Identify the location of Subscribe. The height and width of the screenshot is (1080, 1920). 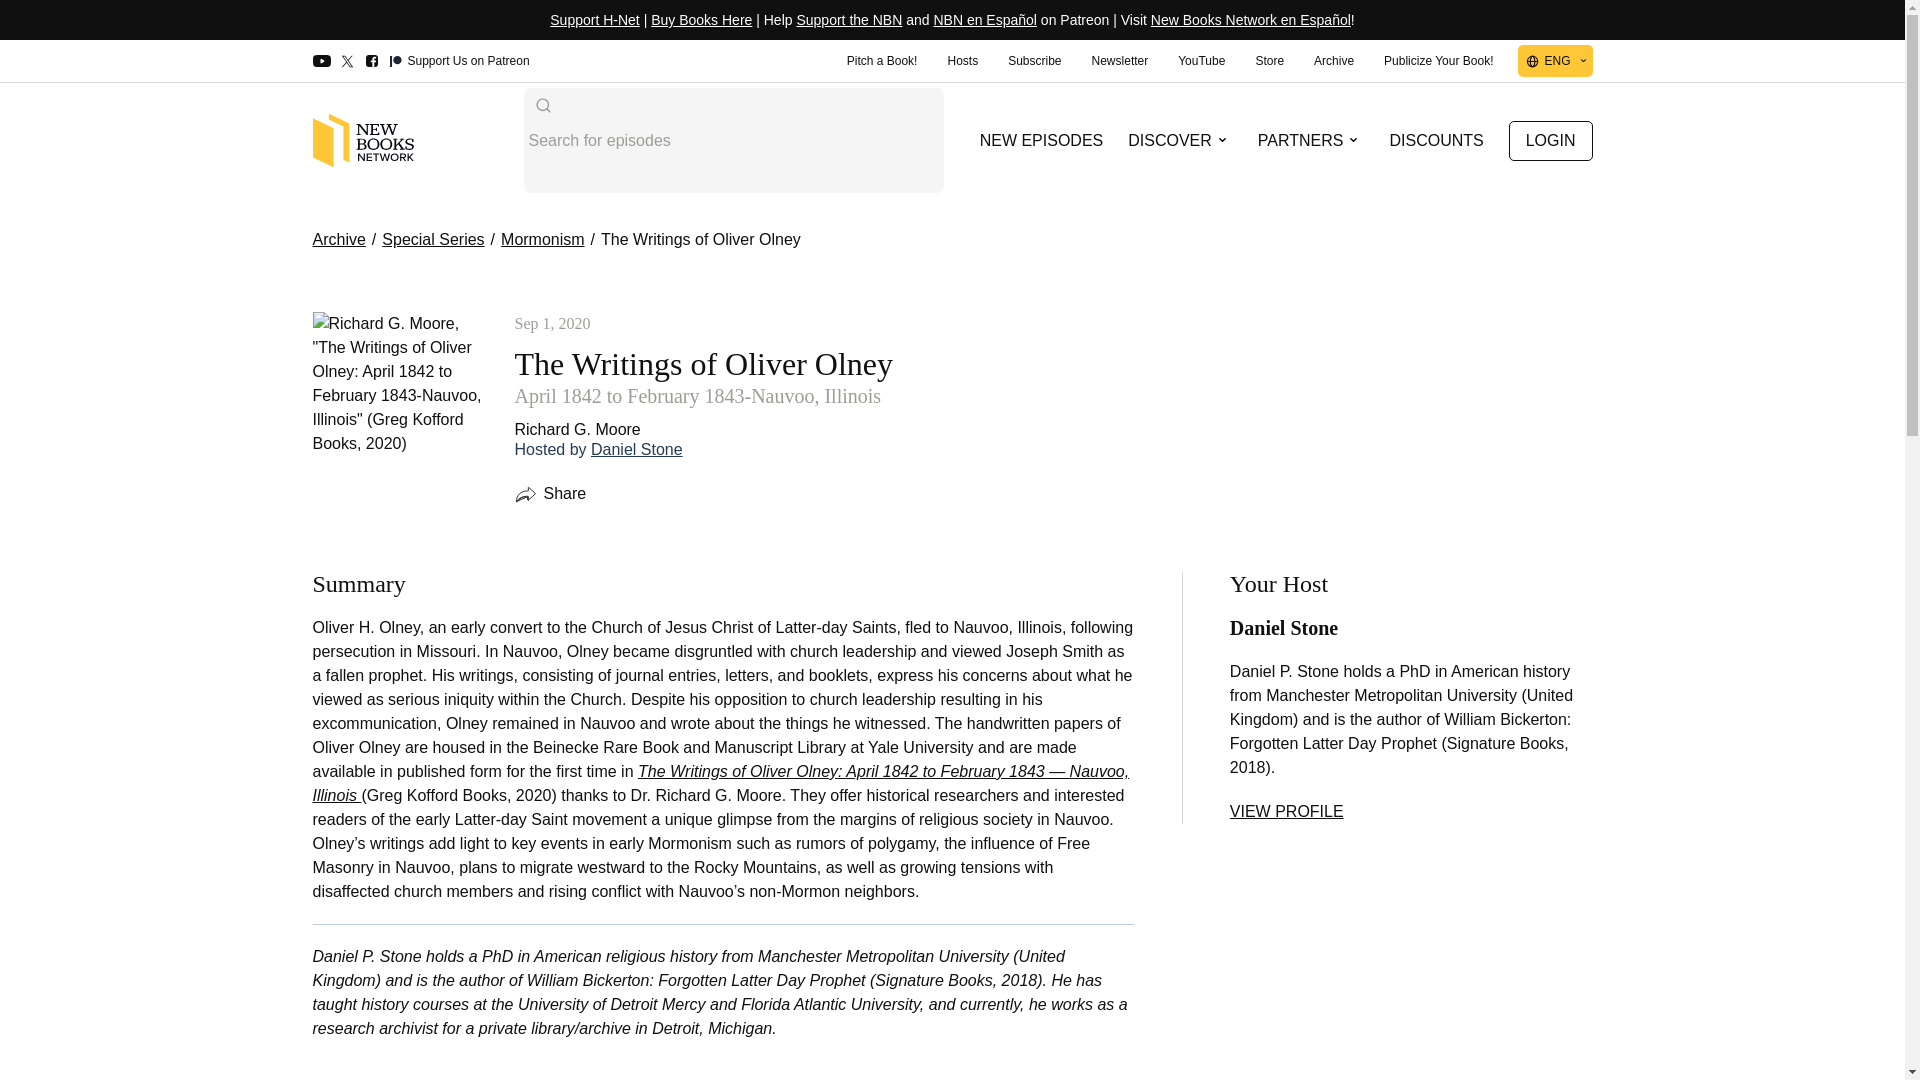
(1034, 60).